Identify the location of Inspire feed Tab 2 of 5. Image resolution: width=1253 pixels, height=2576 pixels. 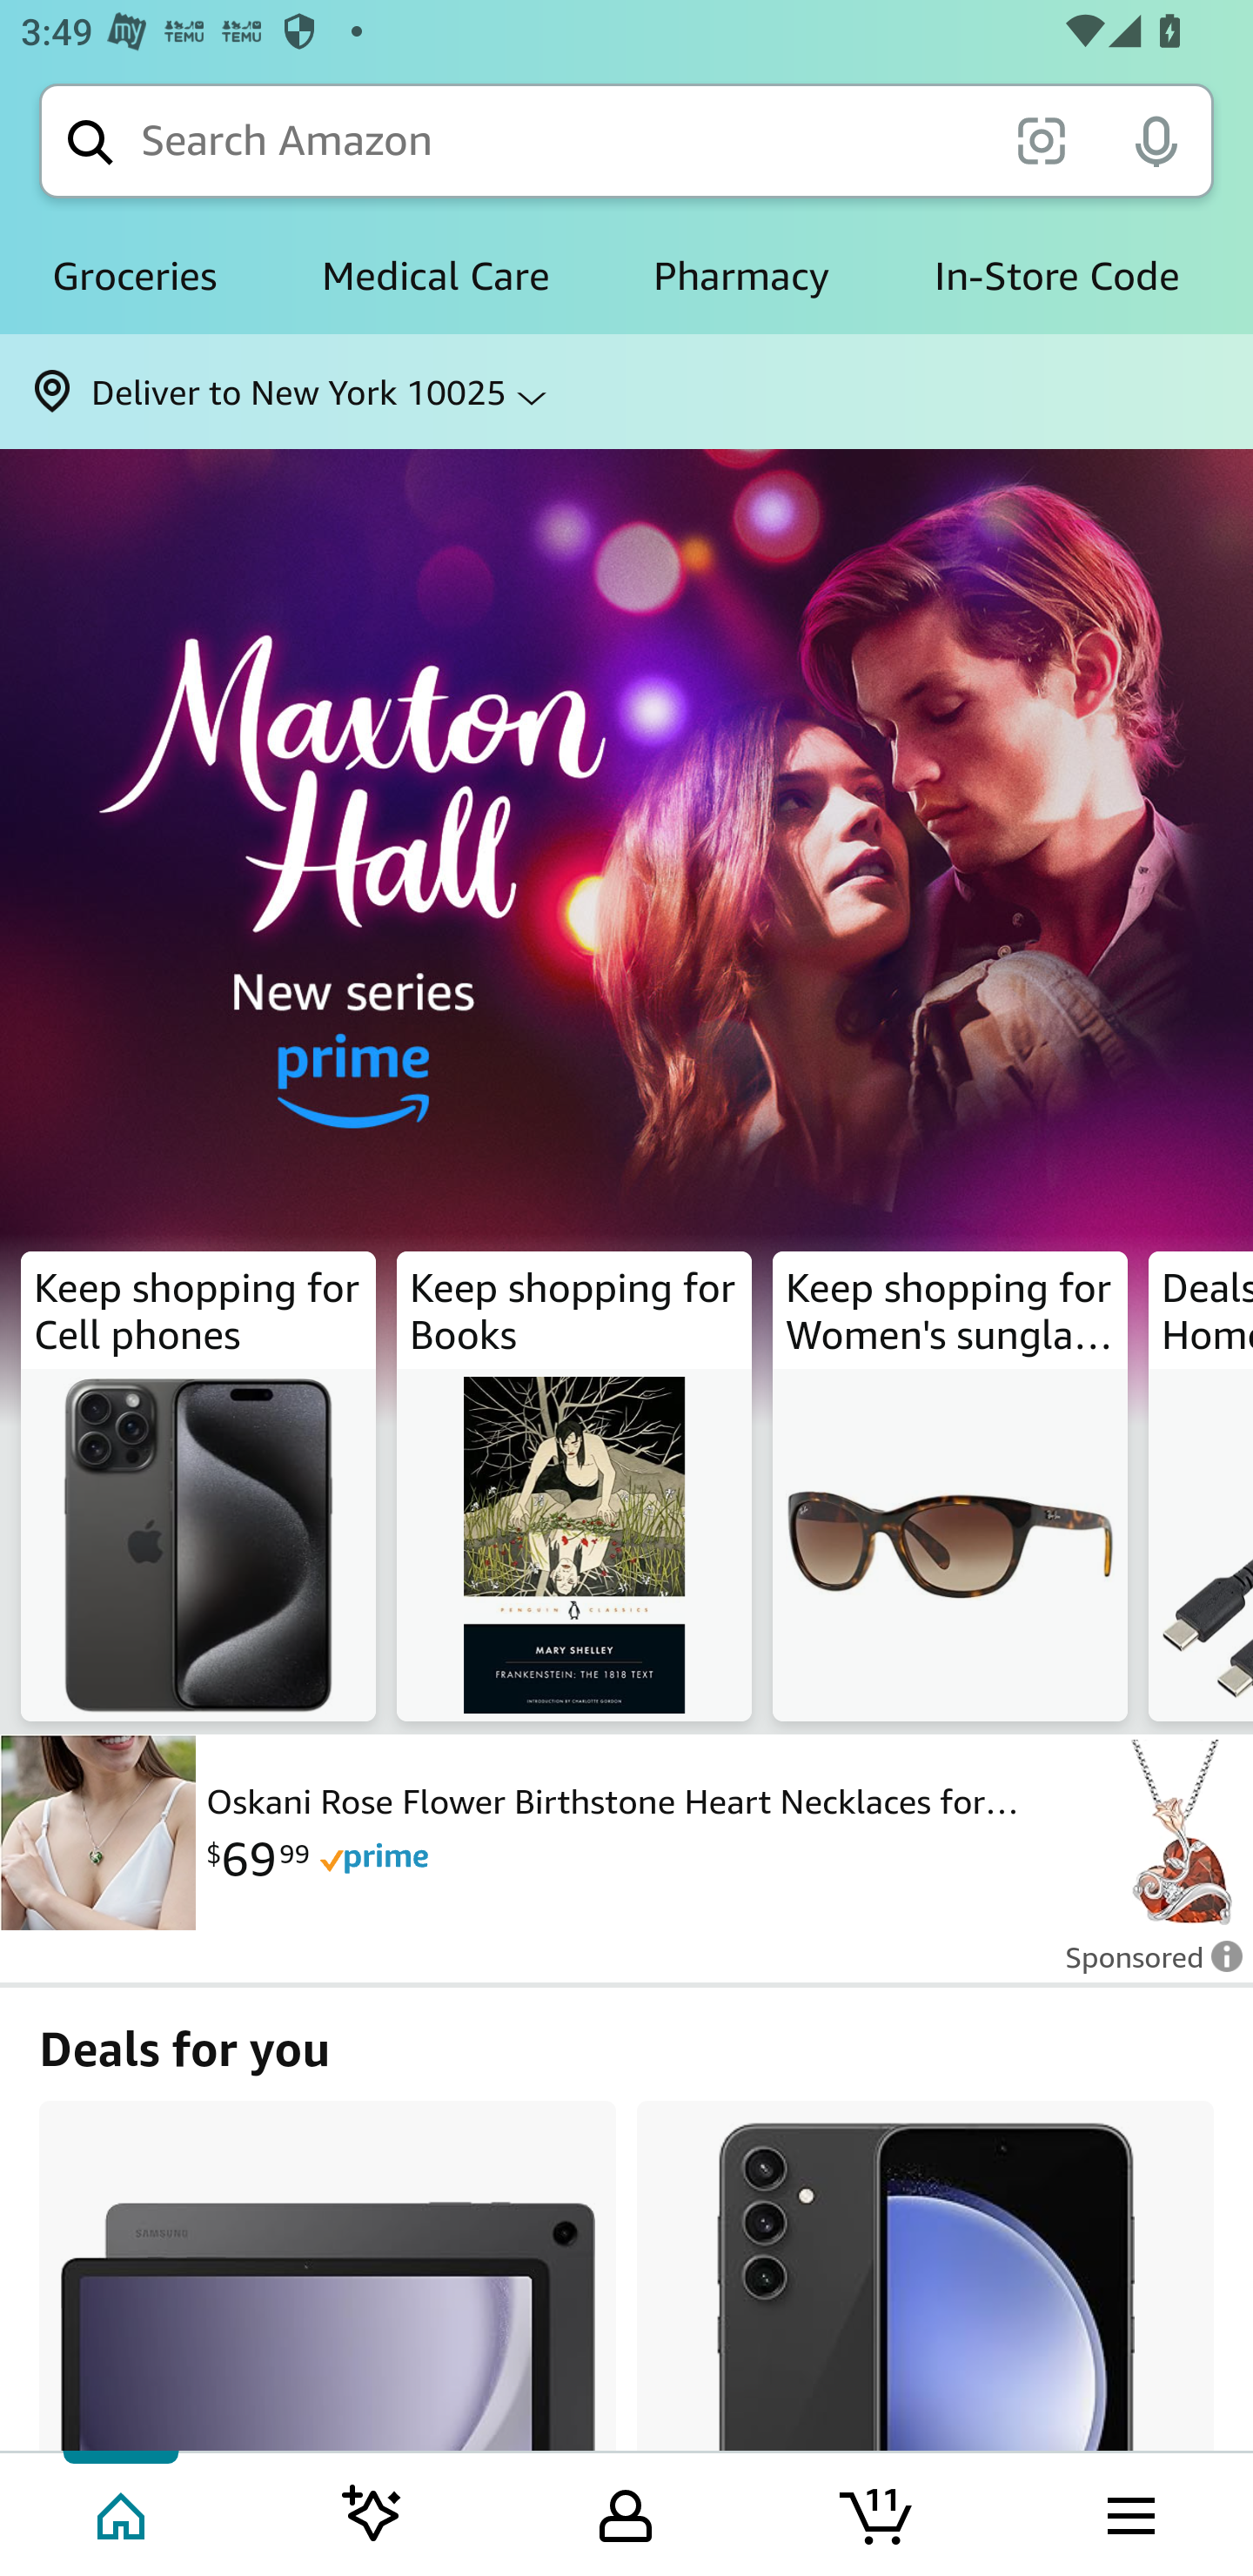
(372, 2512).